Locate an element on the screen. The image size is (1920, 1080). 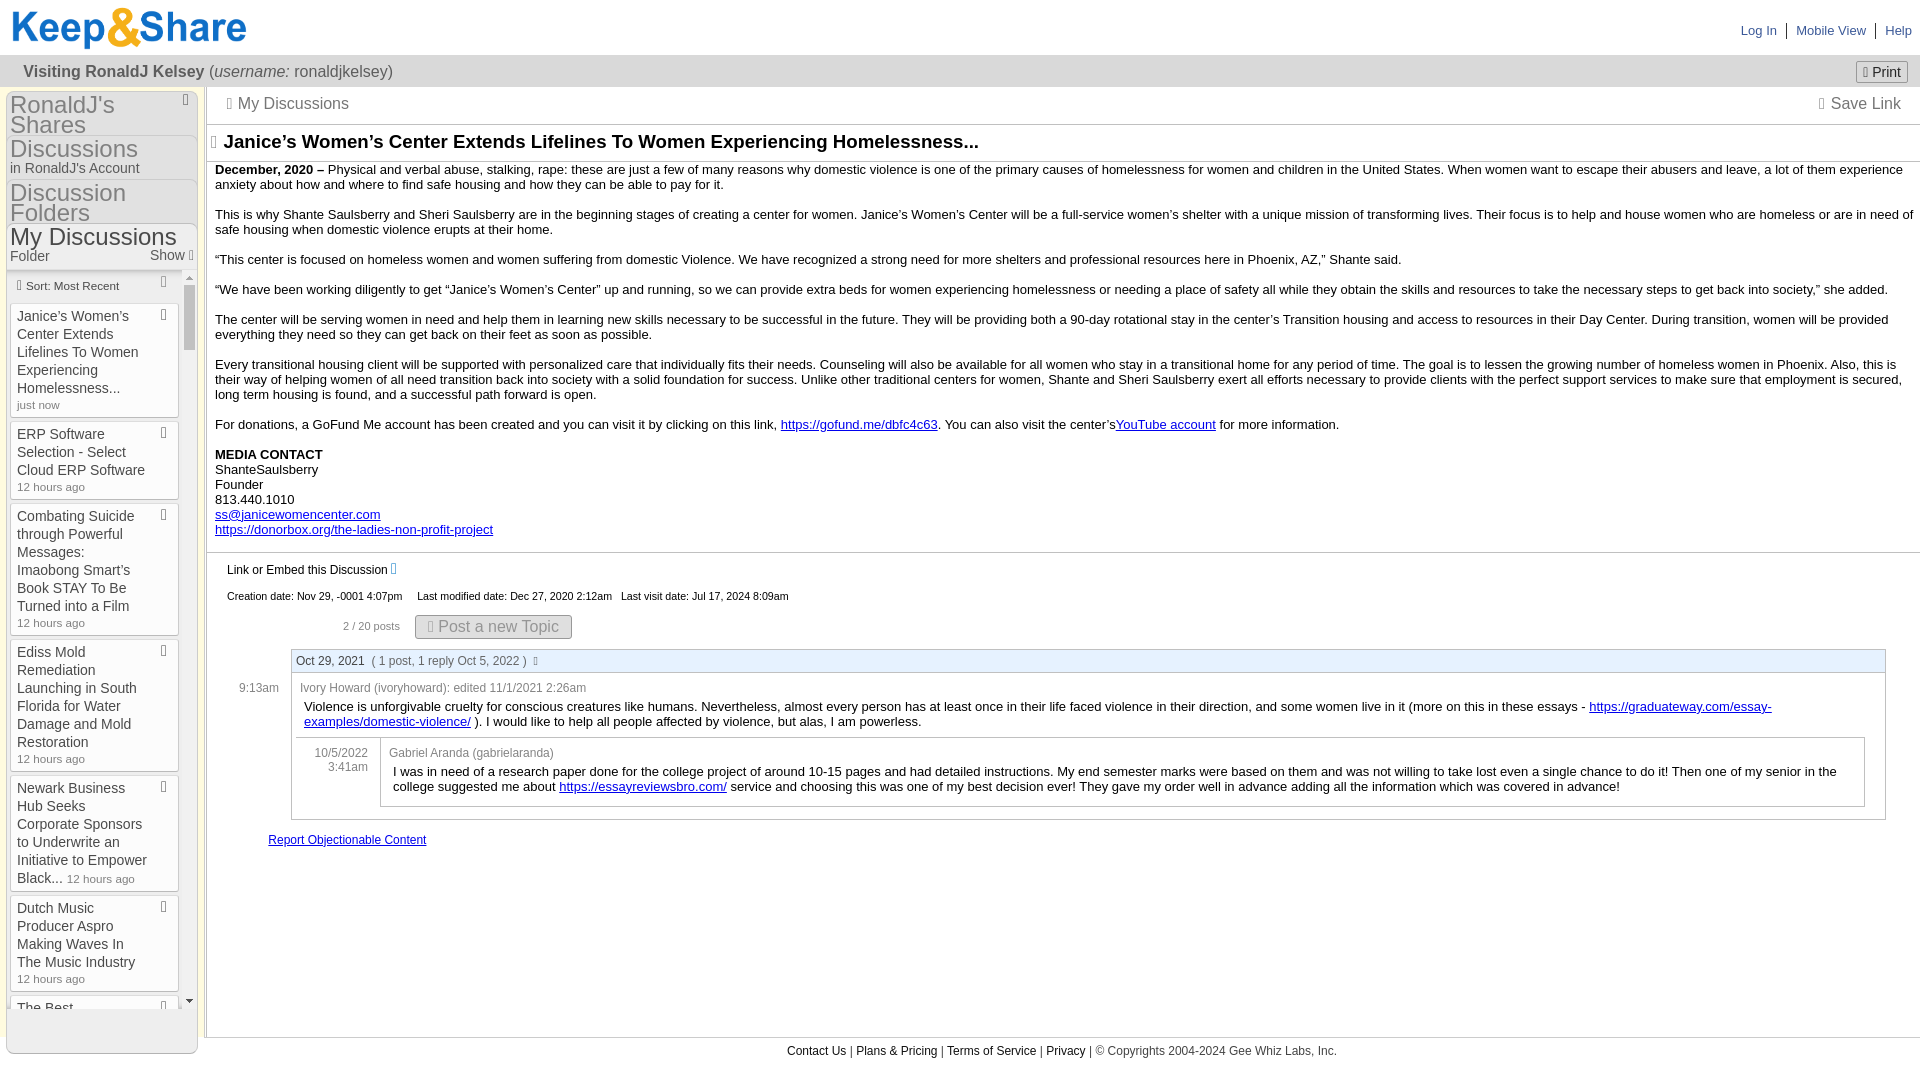
None is located at coordinates (214, 142).